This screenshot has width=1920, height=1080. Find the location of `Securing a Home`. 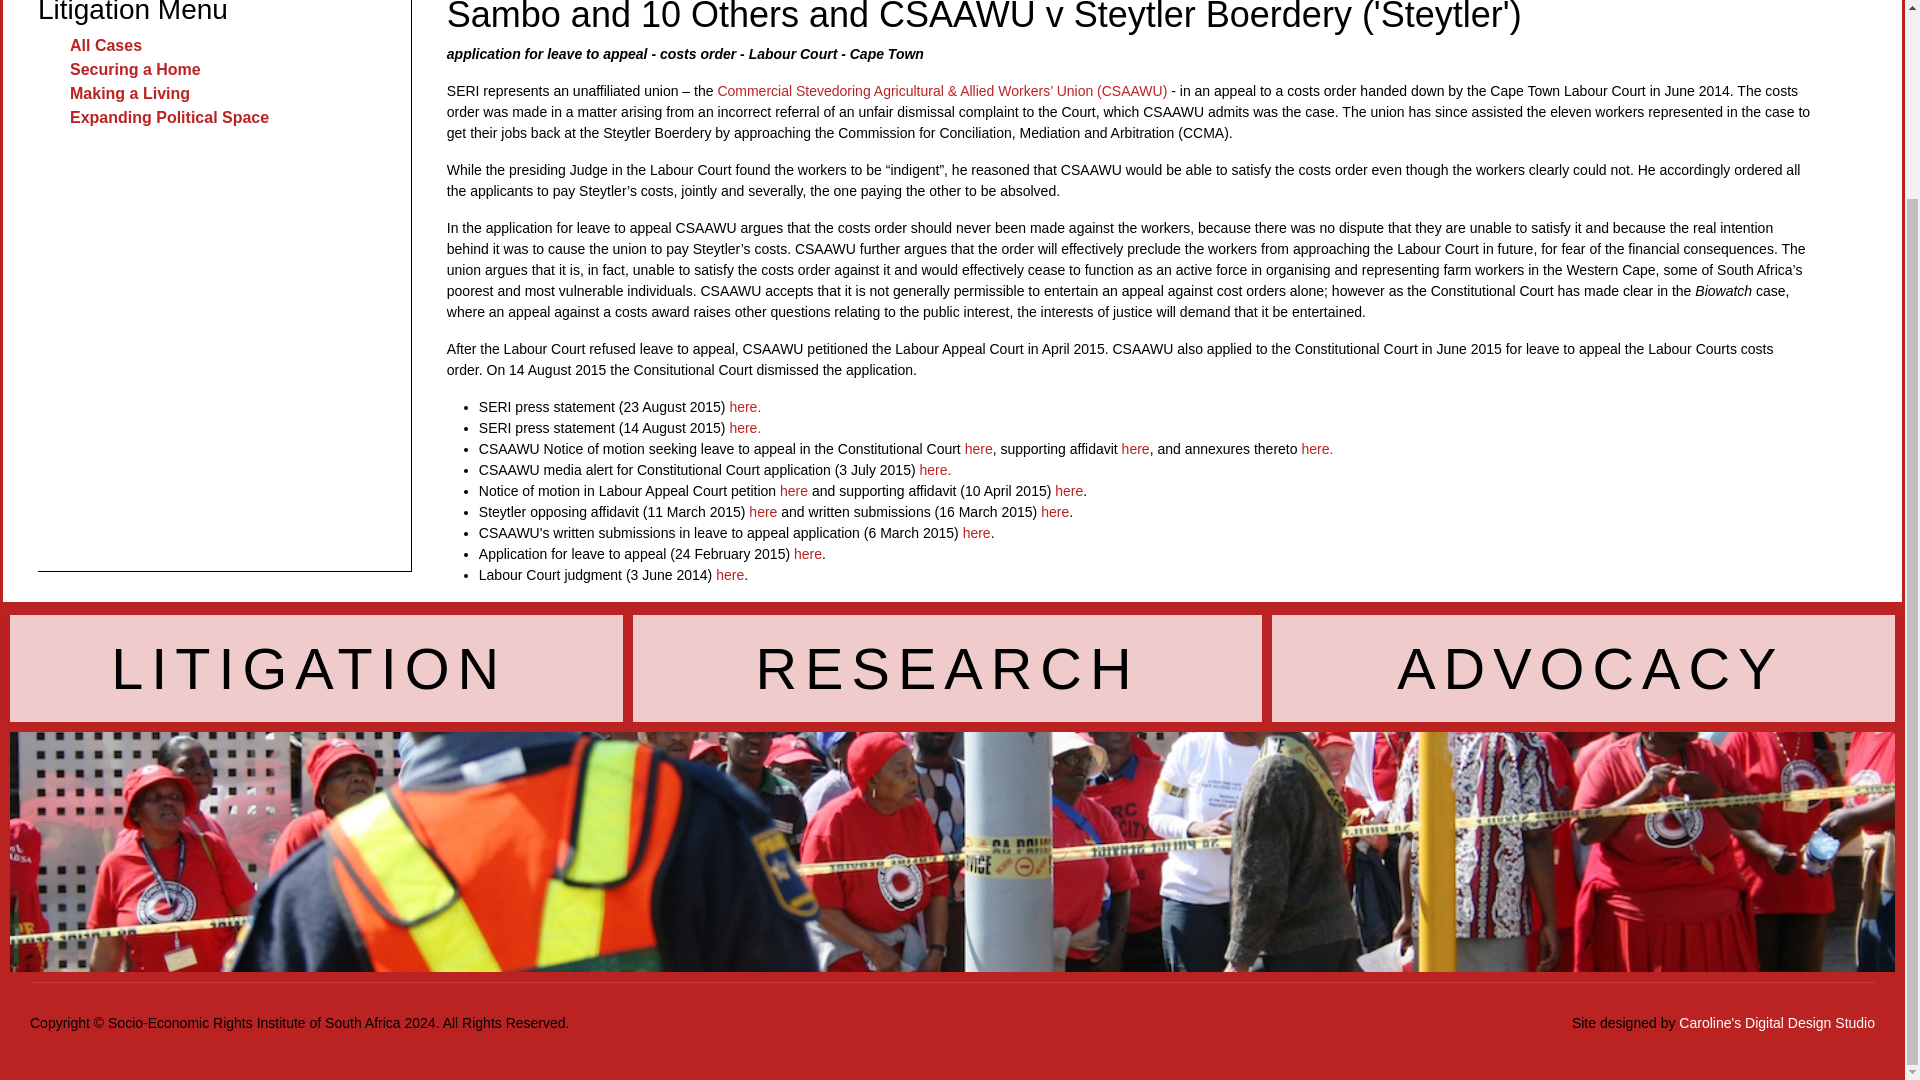

Securing a Home is located at coordinates (135, 68).